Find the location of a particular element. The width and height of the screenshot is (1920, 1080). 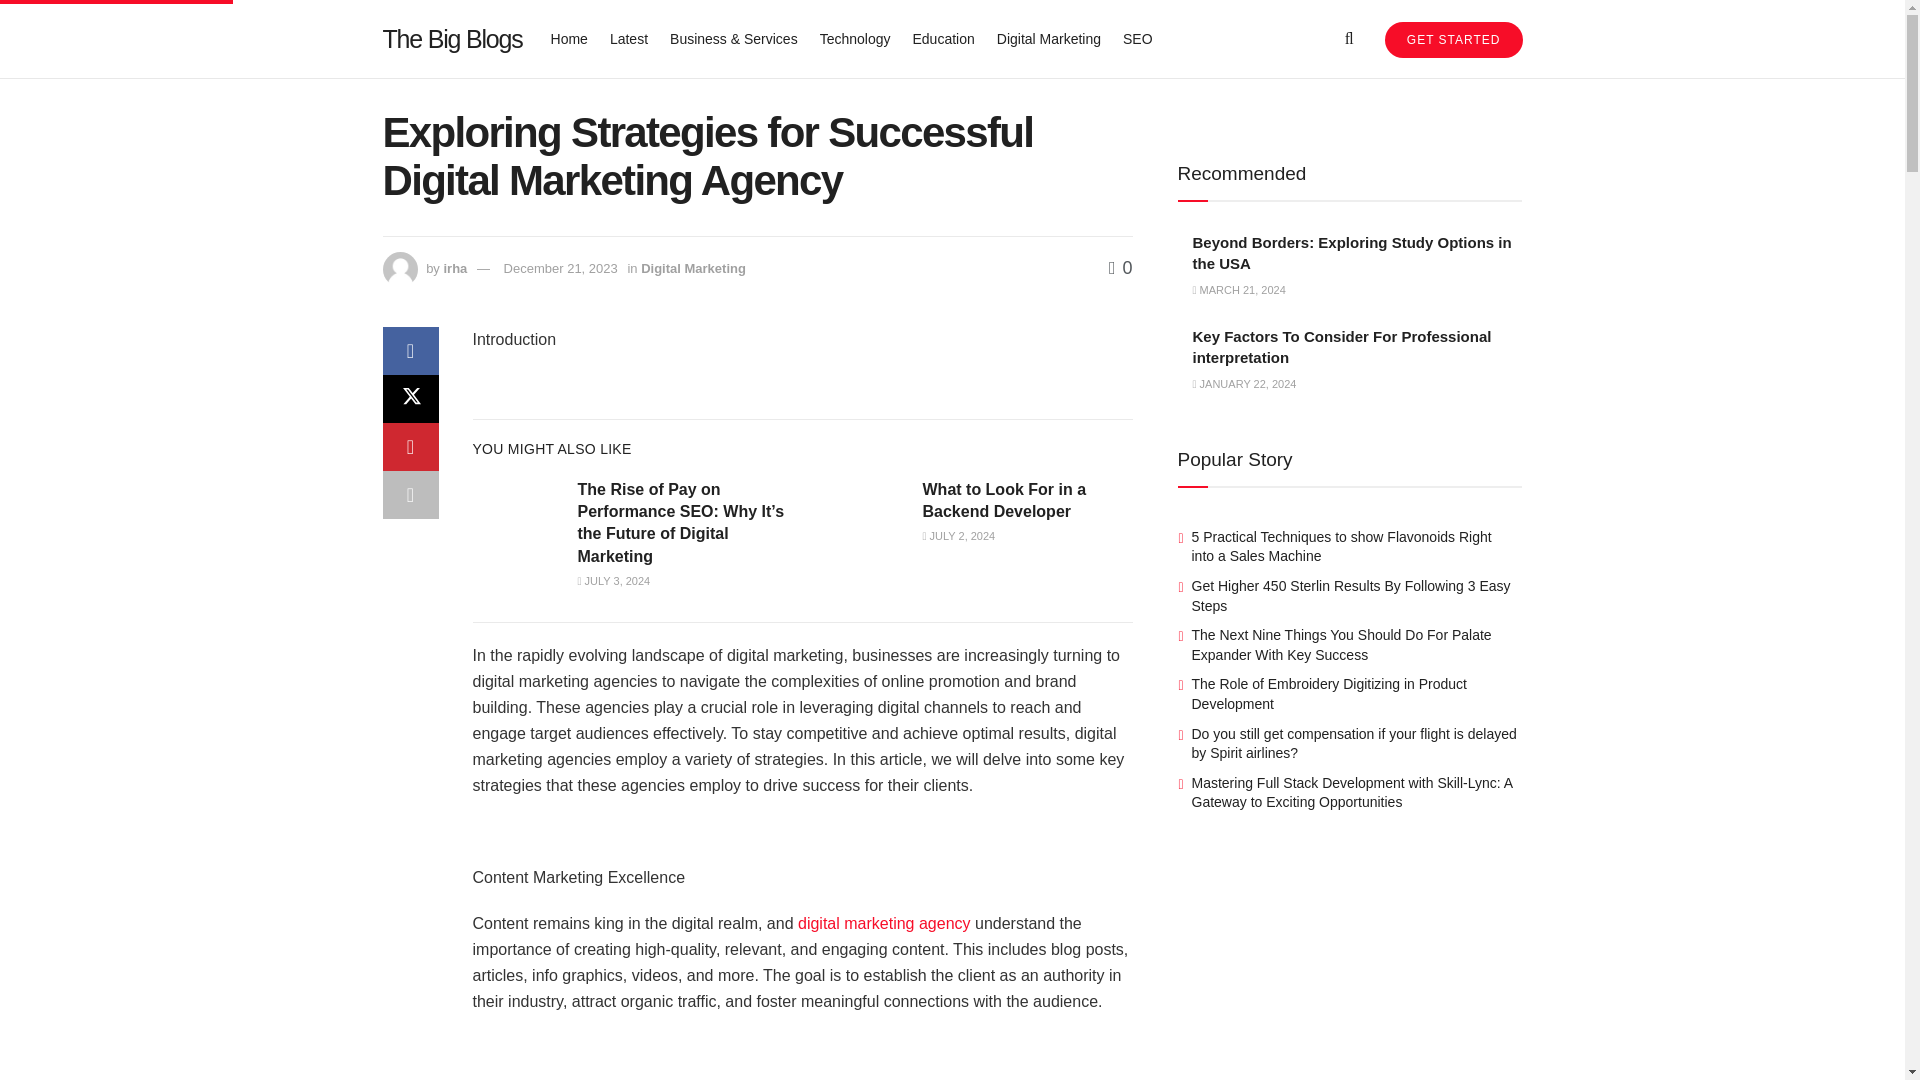

Digital Marketing is located at coordinates (1048, 38).